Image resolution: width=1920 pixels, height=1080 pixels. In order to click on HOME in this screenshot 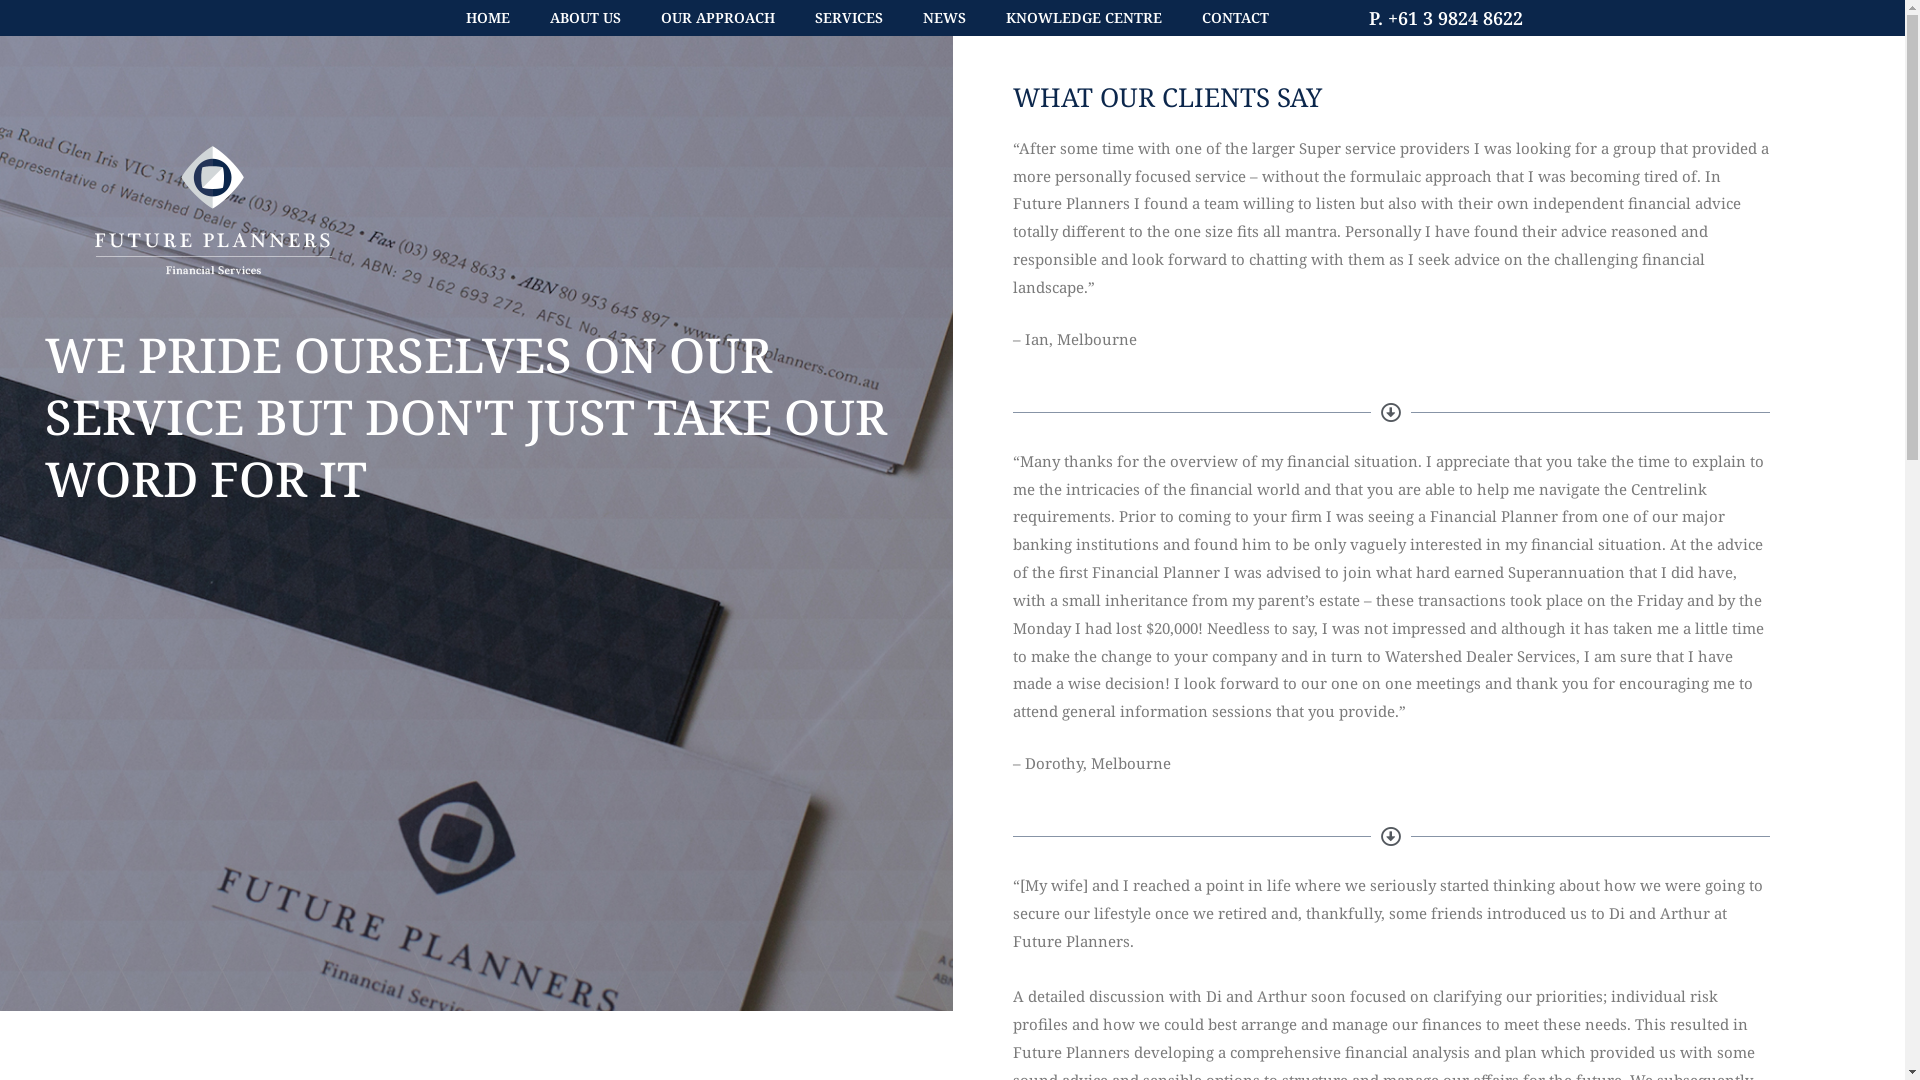, I will do `click(488, 18)`.